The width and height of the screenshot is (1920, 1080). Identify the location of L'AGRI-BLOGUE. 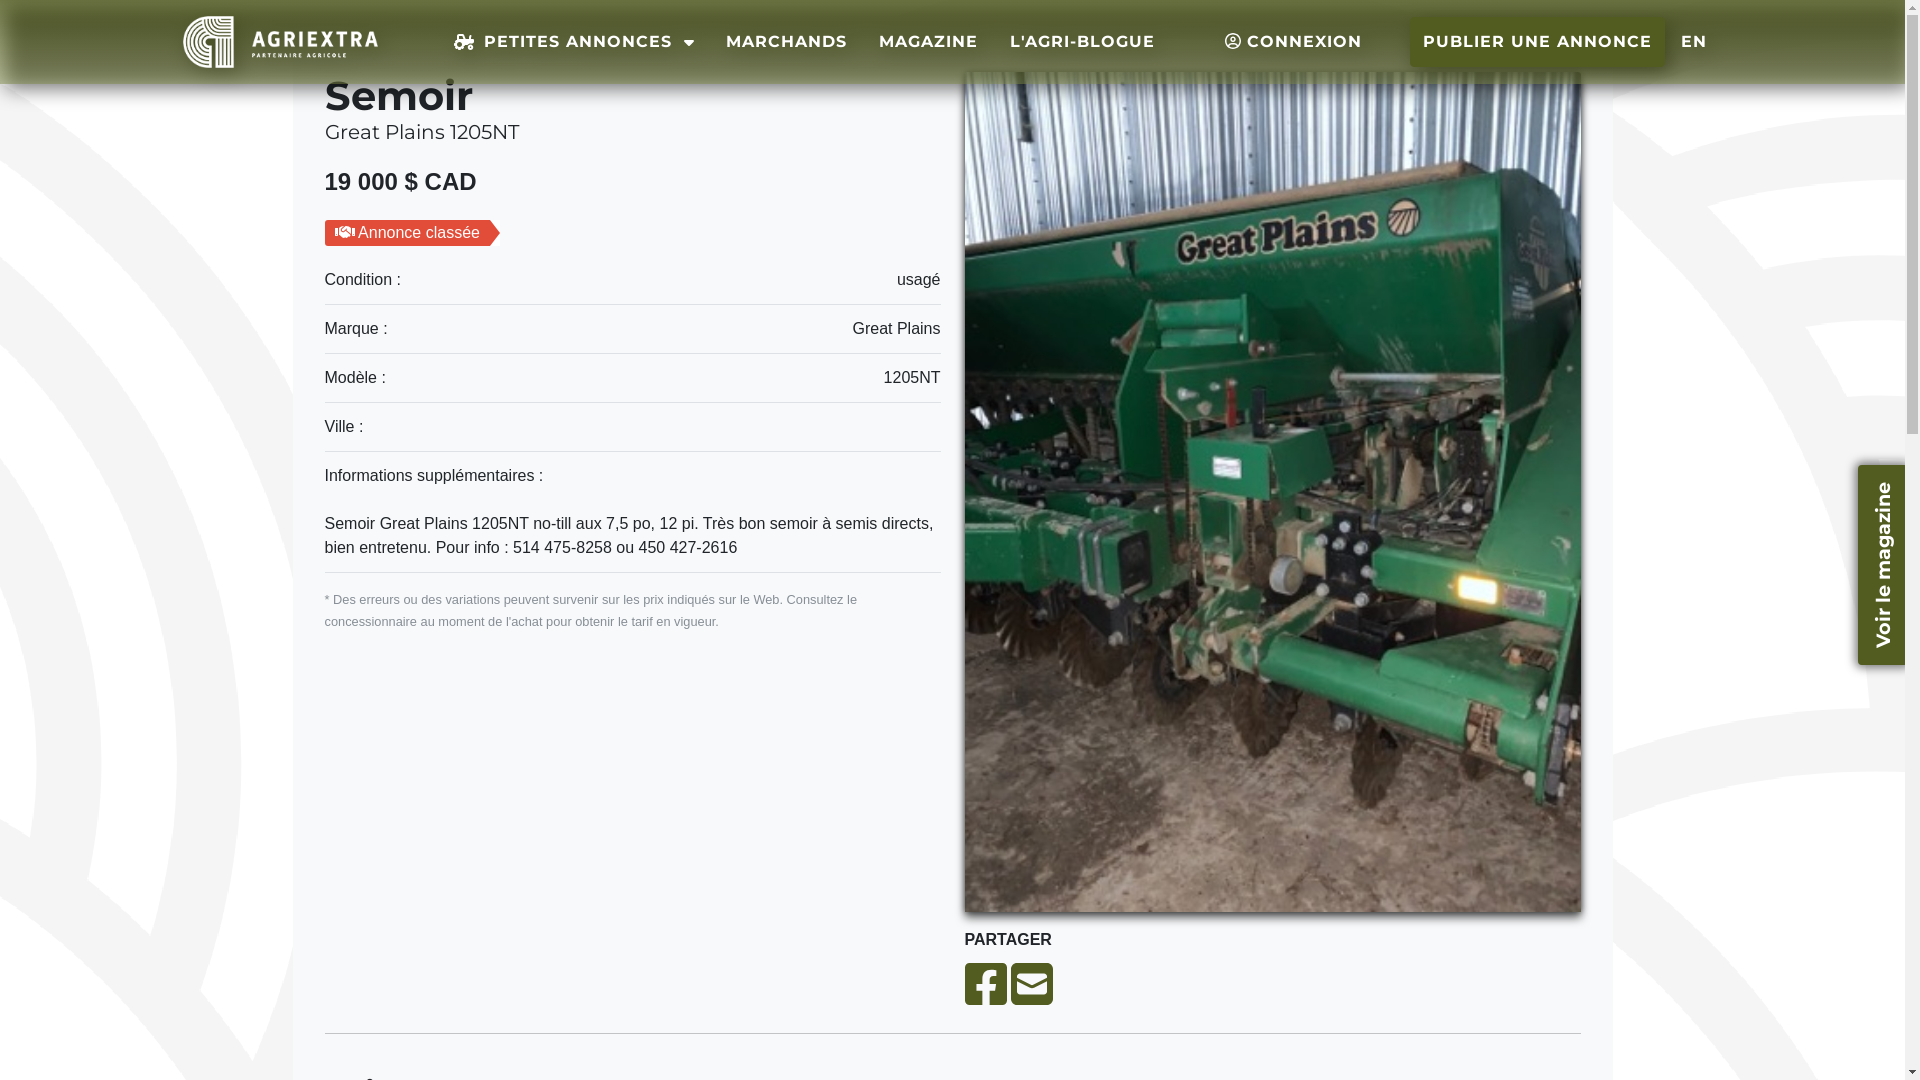
(1082, 42).